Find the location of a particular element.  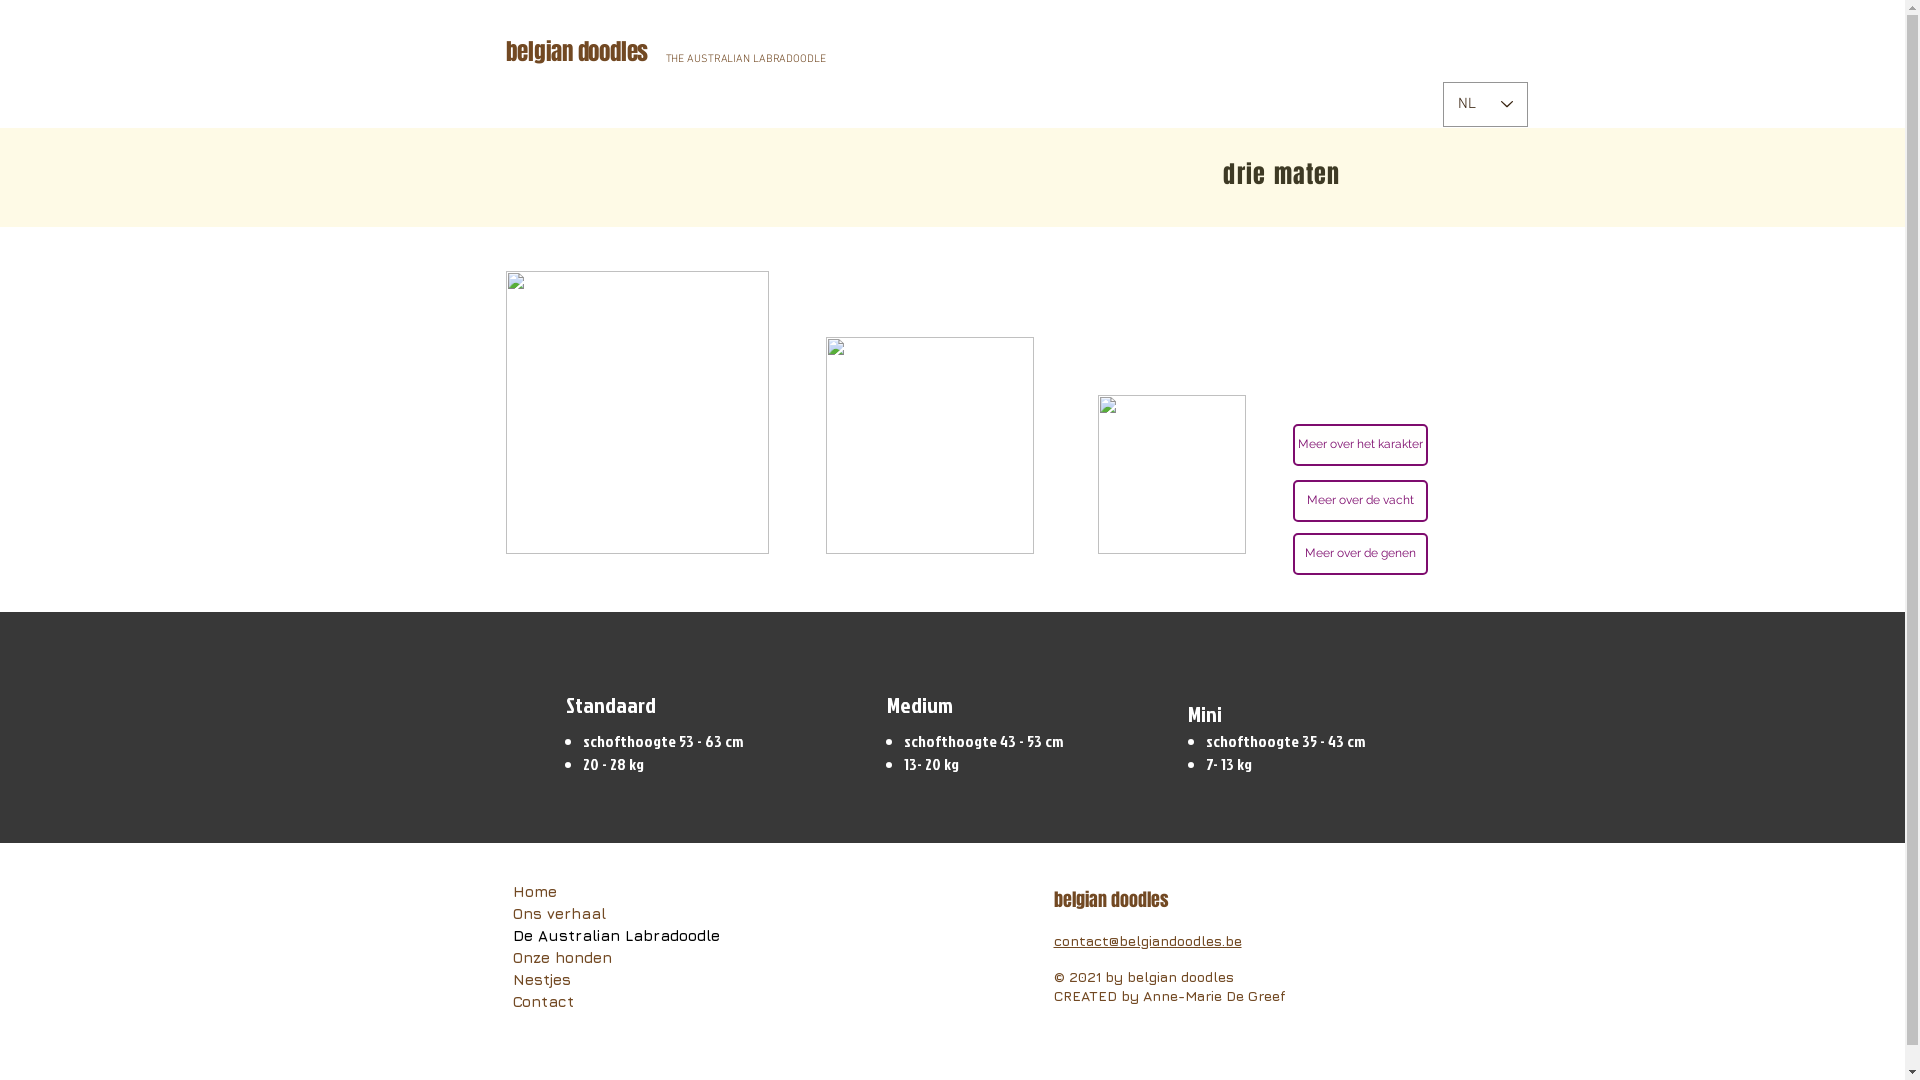

Meer over de vacht is located at coordinates (1360, 501).